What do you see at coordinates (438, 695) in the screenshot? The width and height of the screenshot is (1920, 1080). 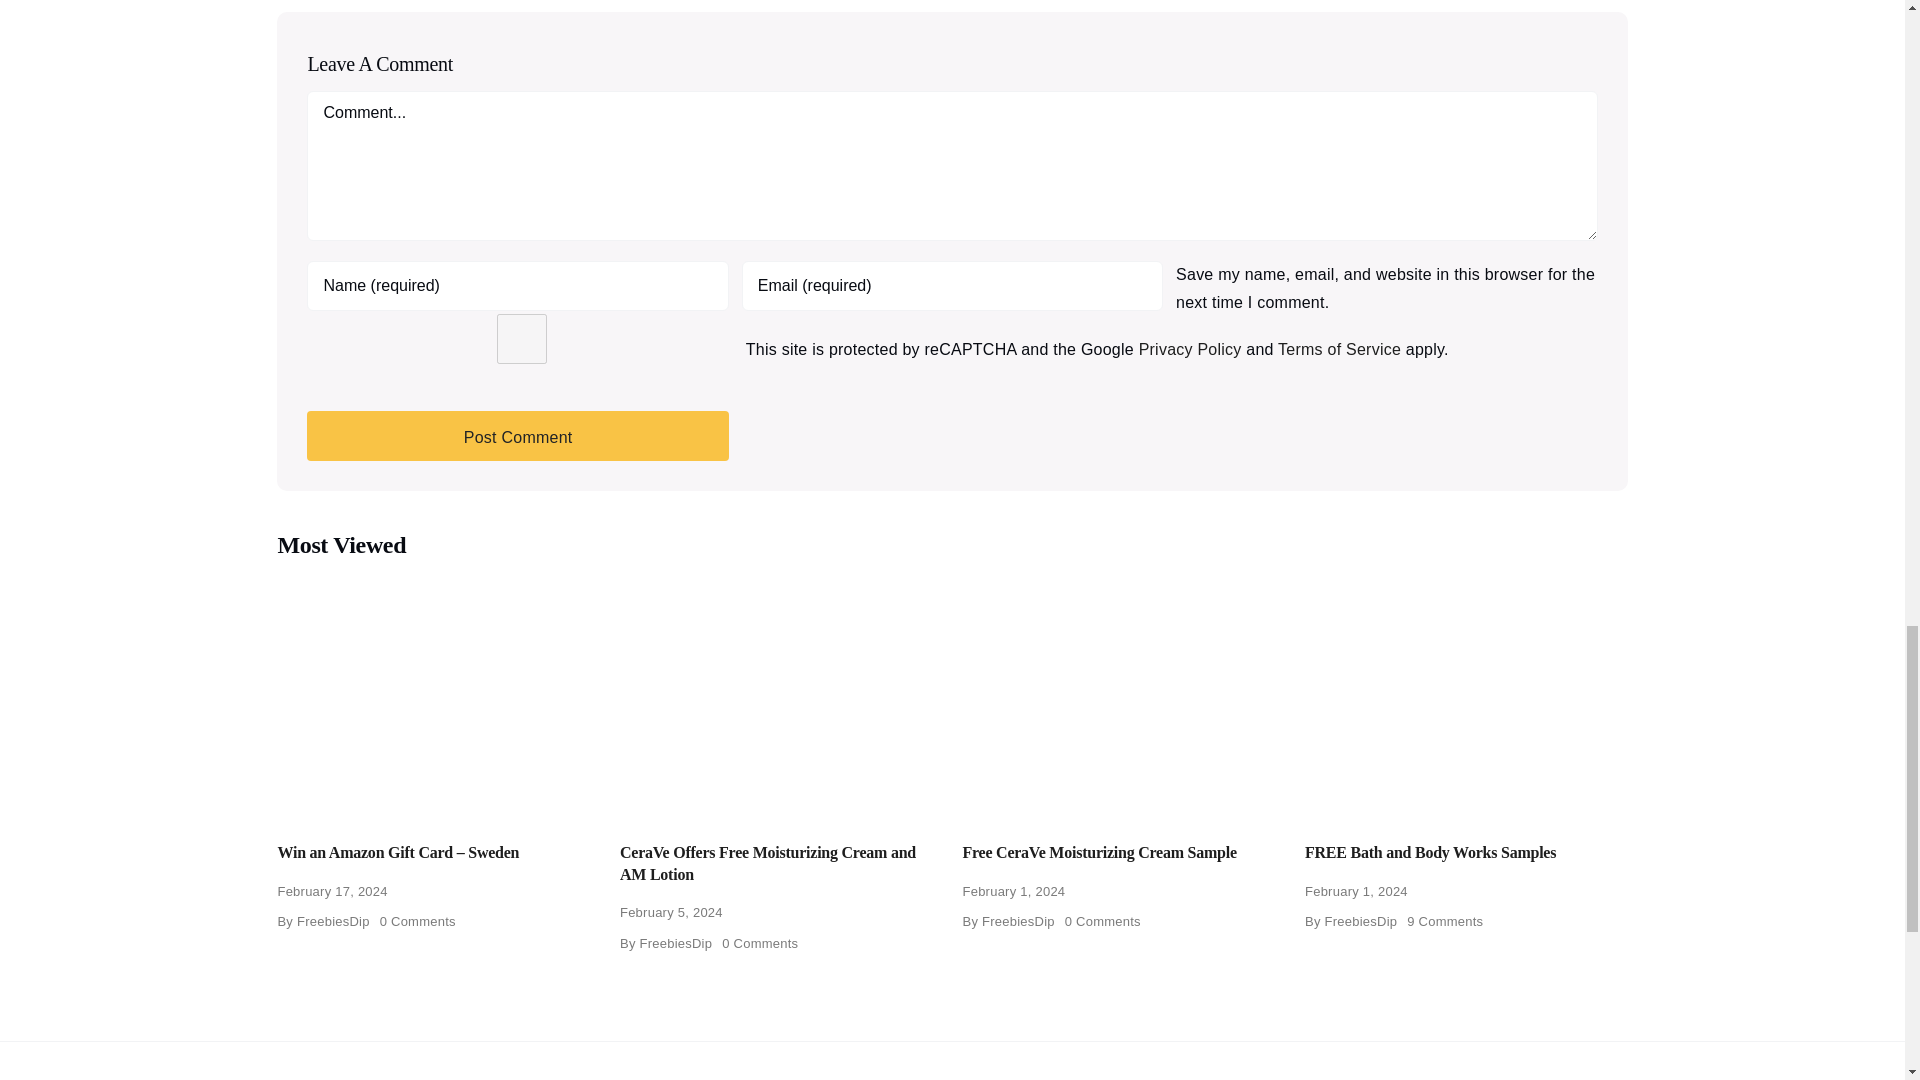 I see `Amazon Gift Card SEK 1000` at bounding box center [438, 695].